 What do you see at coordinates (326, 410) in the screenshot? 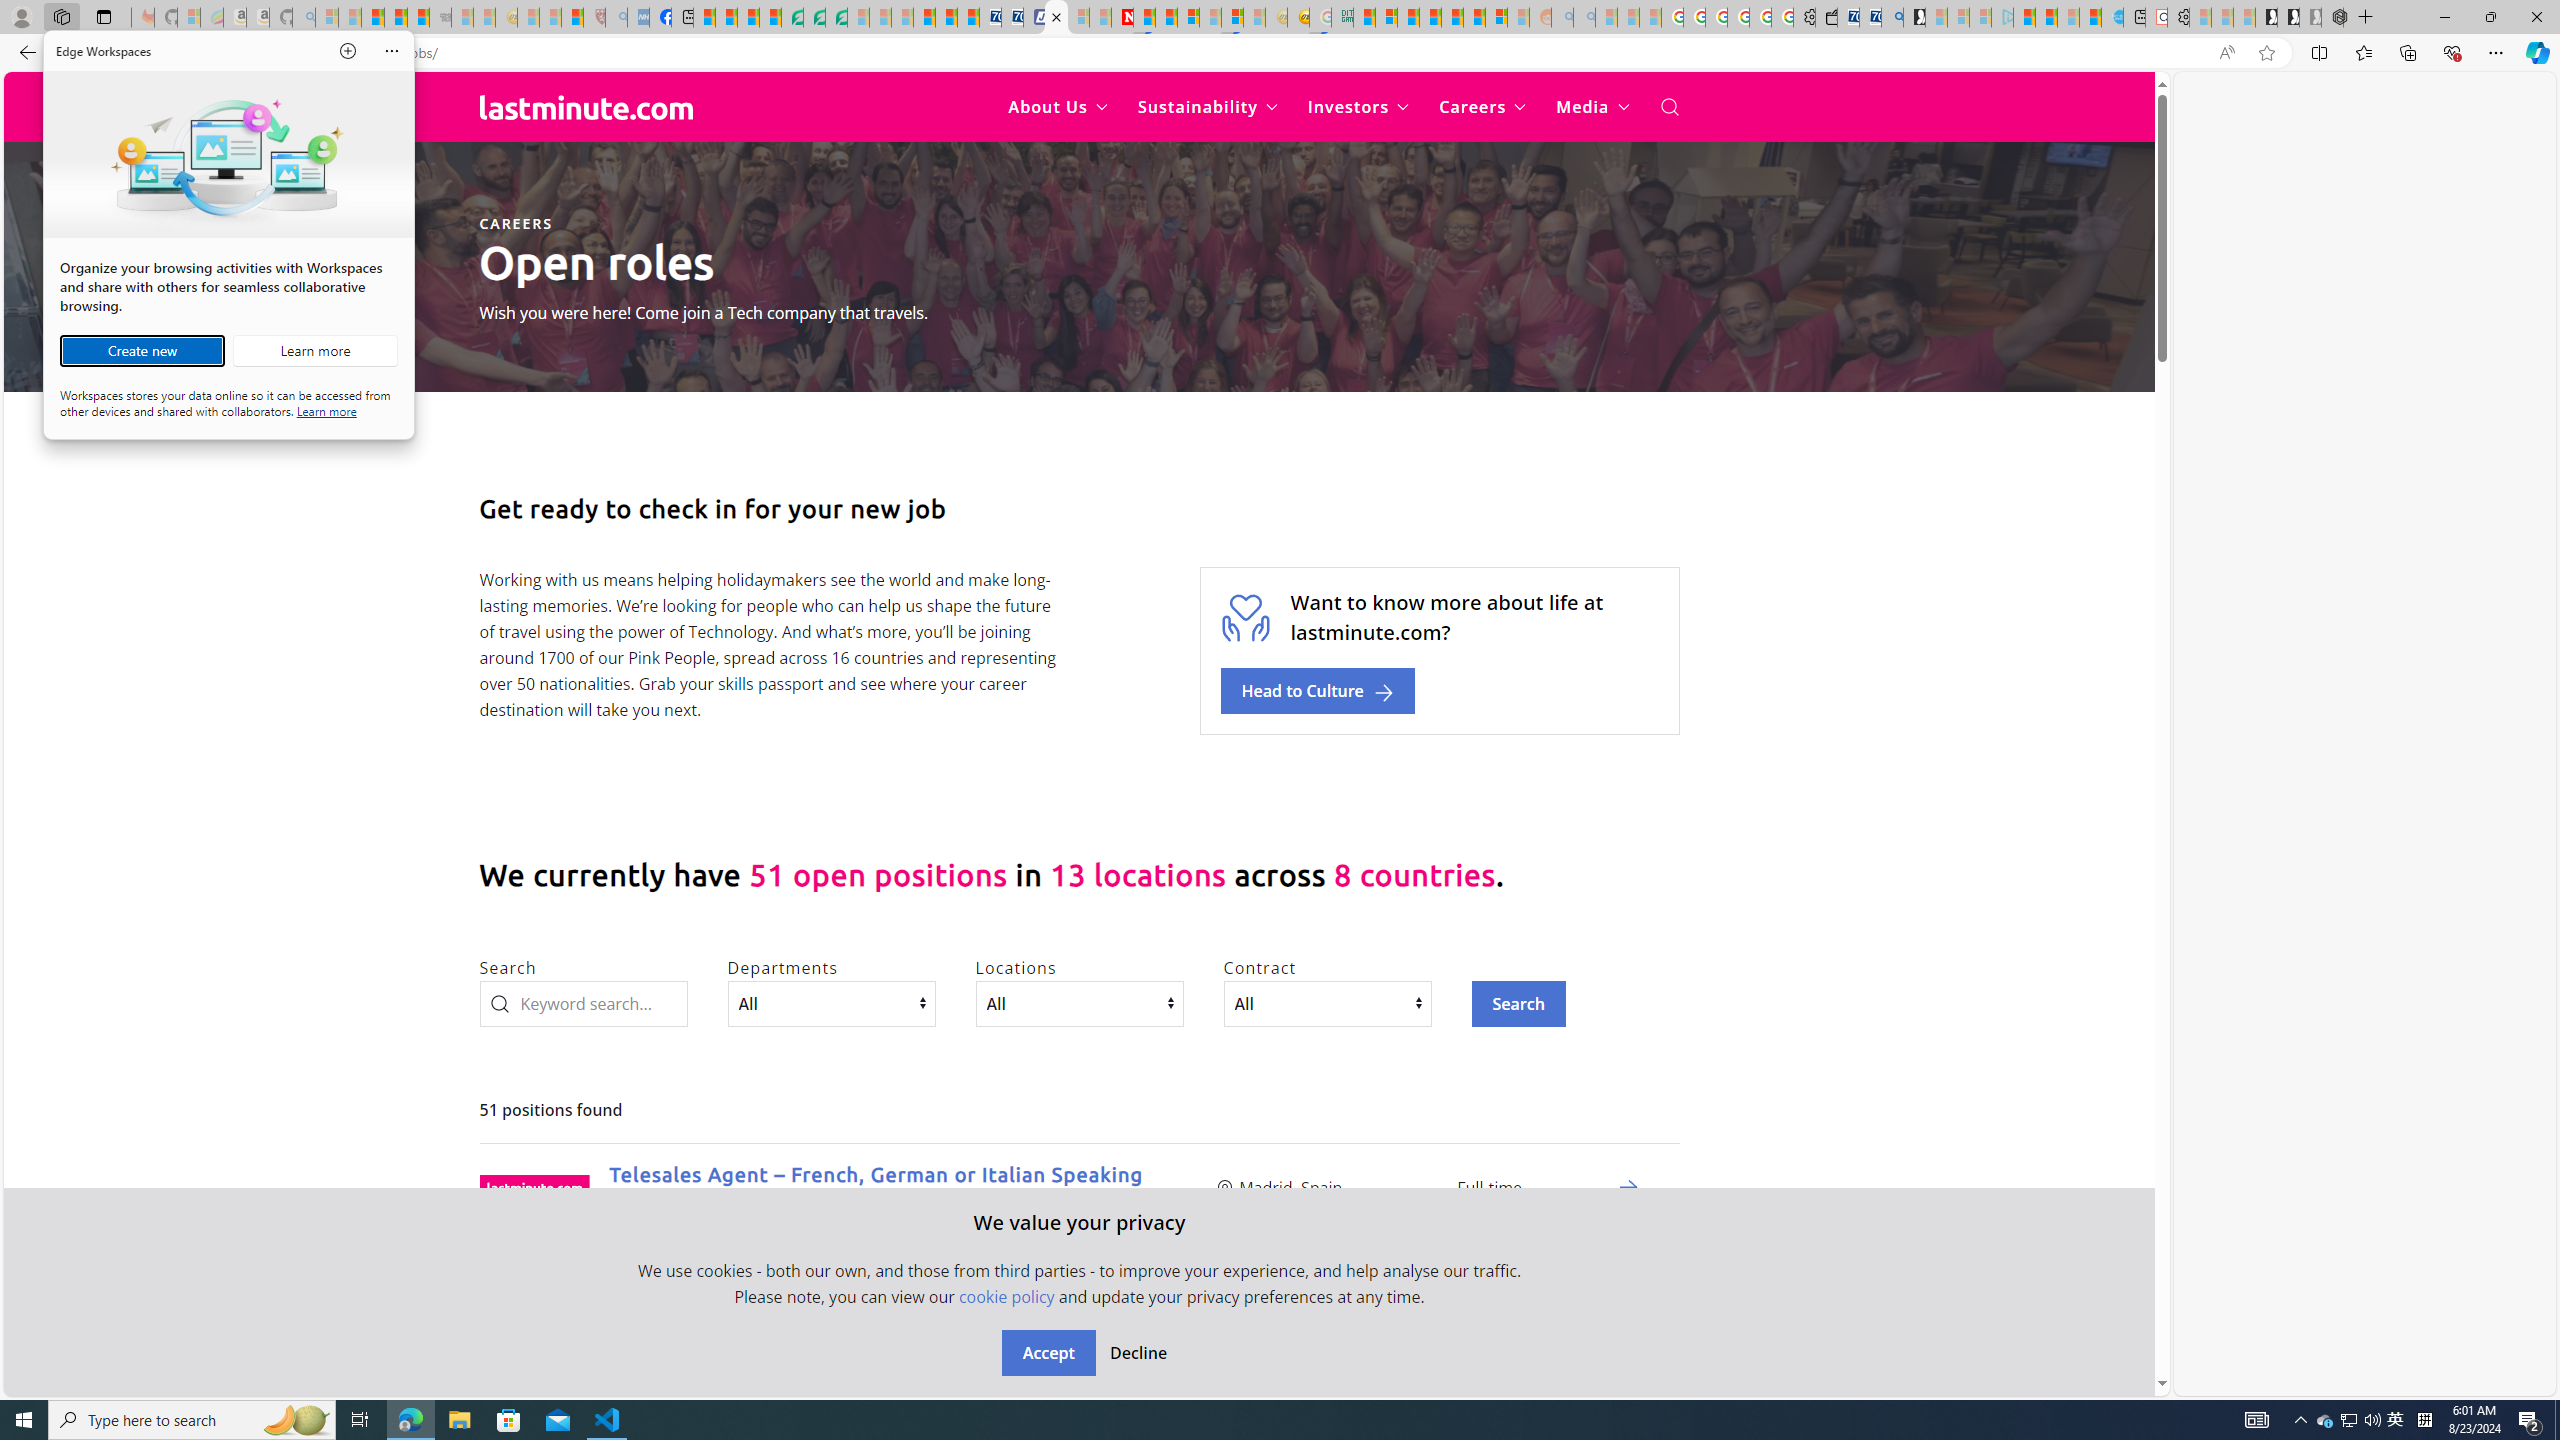
I see `Learn more about Workspaces privacy` at bounding box center [326, 410].